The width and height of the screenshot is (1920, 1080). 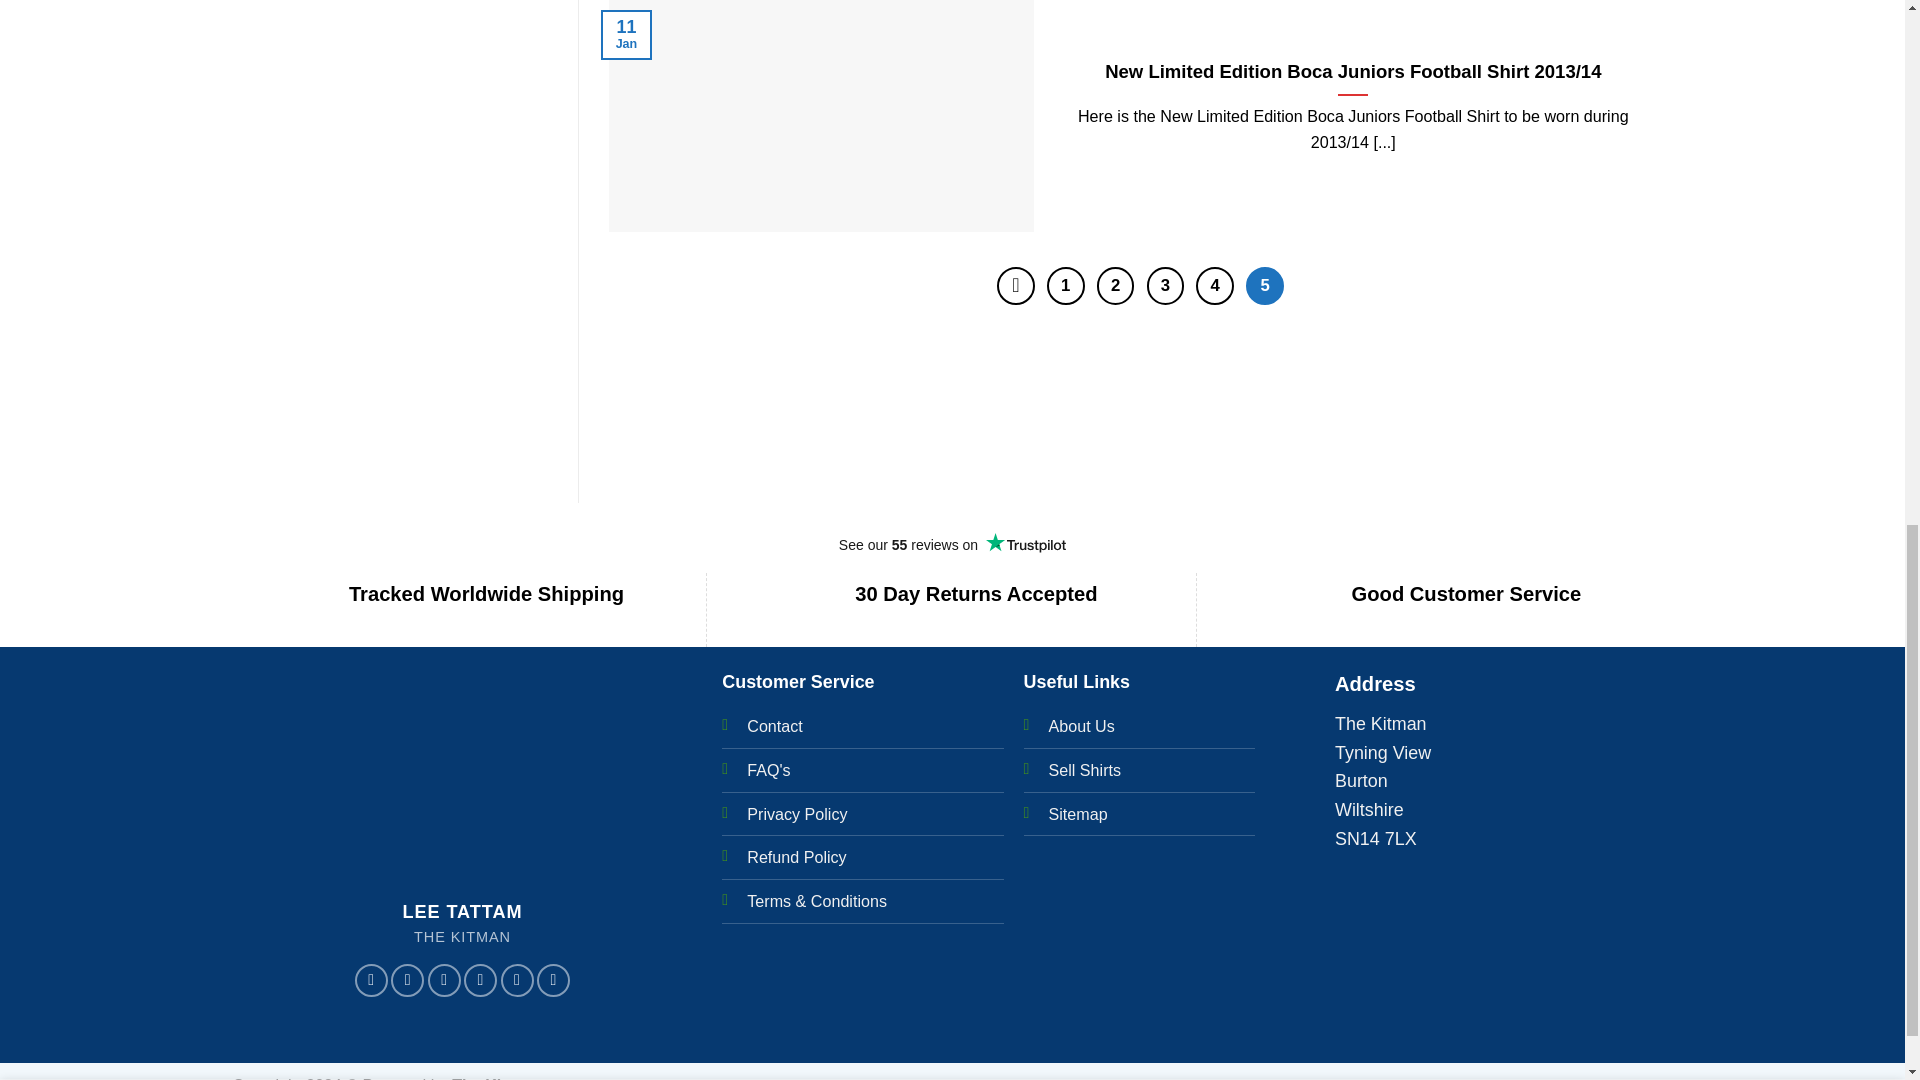 What do you see at coordinates (554, 980) in the screenshot?
I see `Follow on LinkedIn` at bounding box center [554, 980].